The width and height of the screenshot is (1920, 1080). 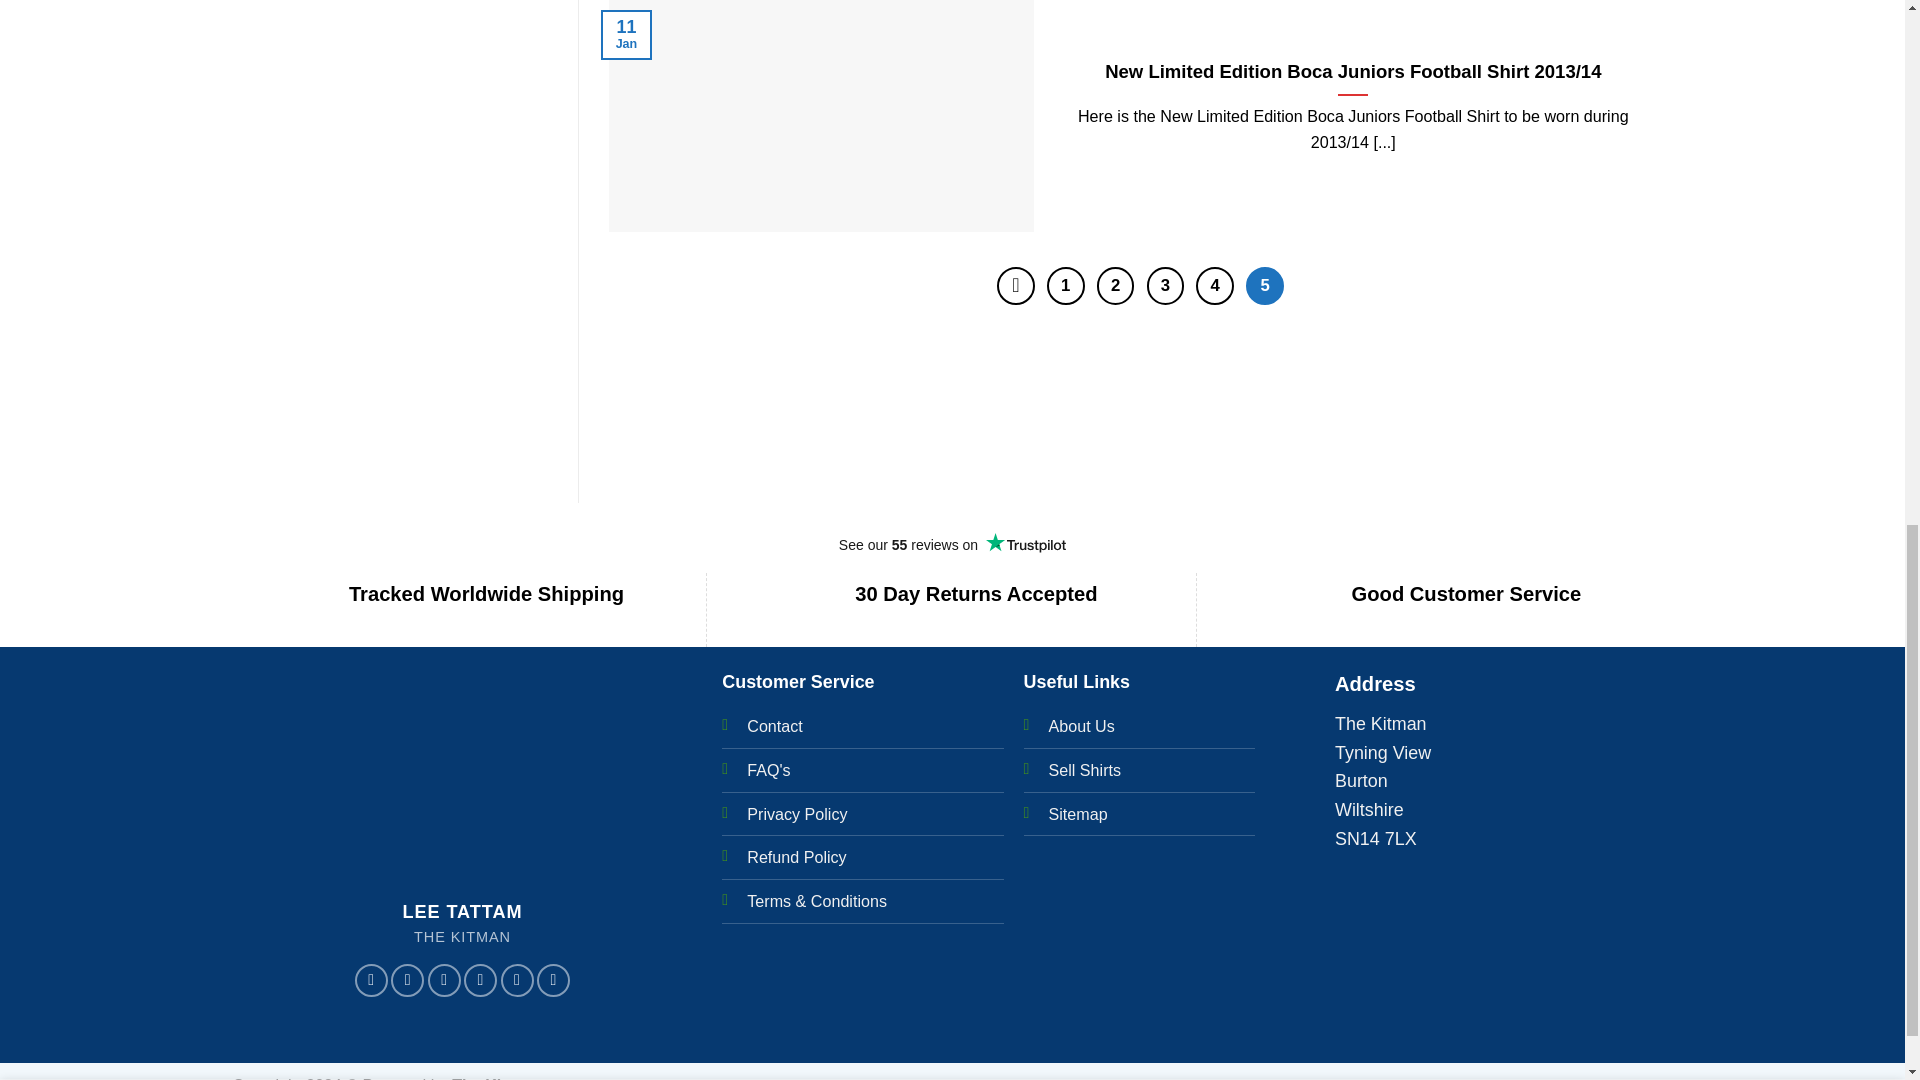 What do you see at coordinates (554, 980) in the screenshot?
I see `Follow on LinkedIn` at bounding box center [554, 980].